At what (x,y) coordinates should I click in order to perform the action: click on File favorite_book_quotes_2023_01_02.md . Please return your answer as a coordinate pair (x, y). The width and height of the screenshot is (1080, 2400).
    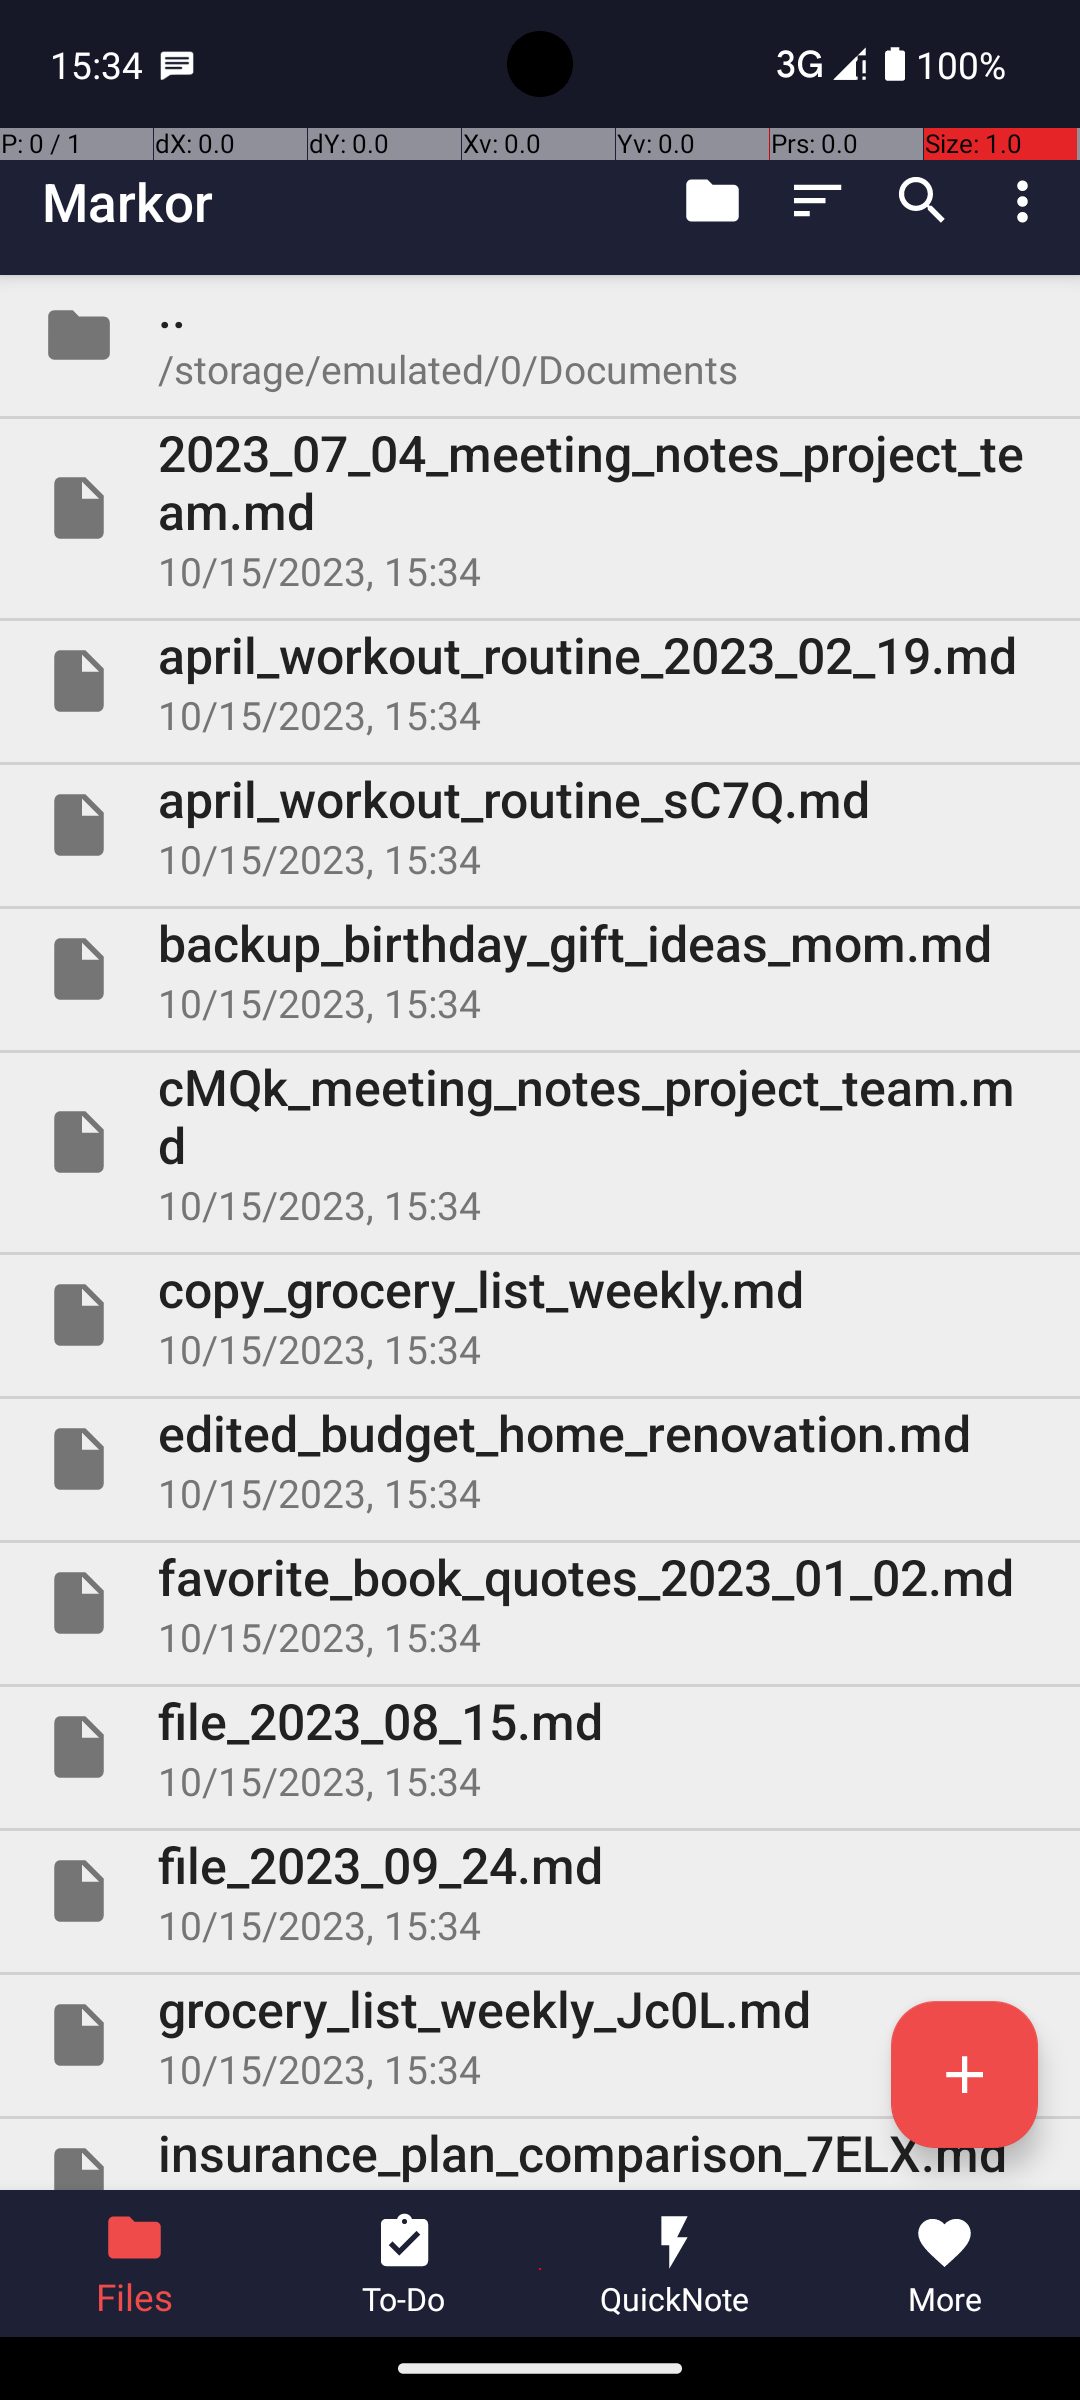
    Looking at the image, I should click on (540, 1603).